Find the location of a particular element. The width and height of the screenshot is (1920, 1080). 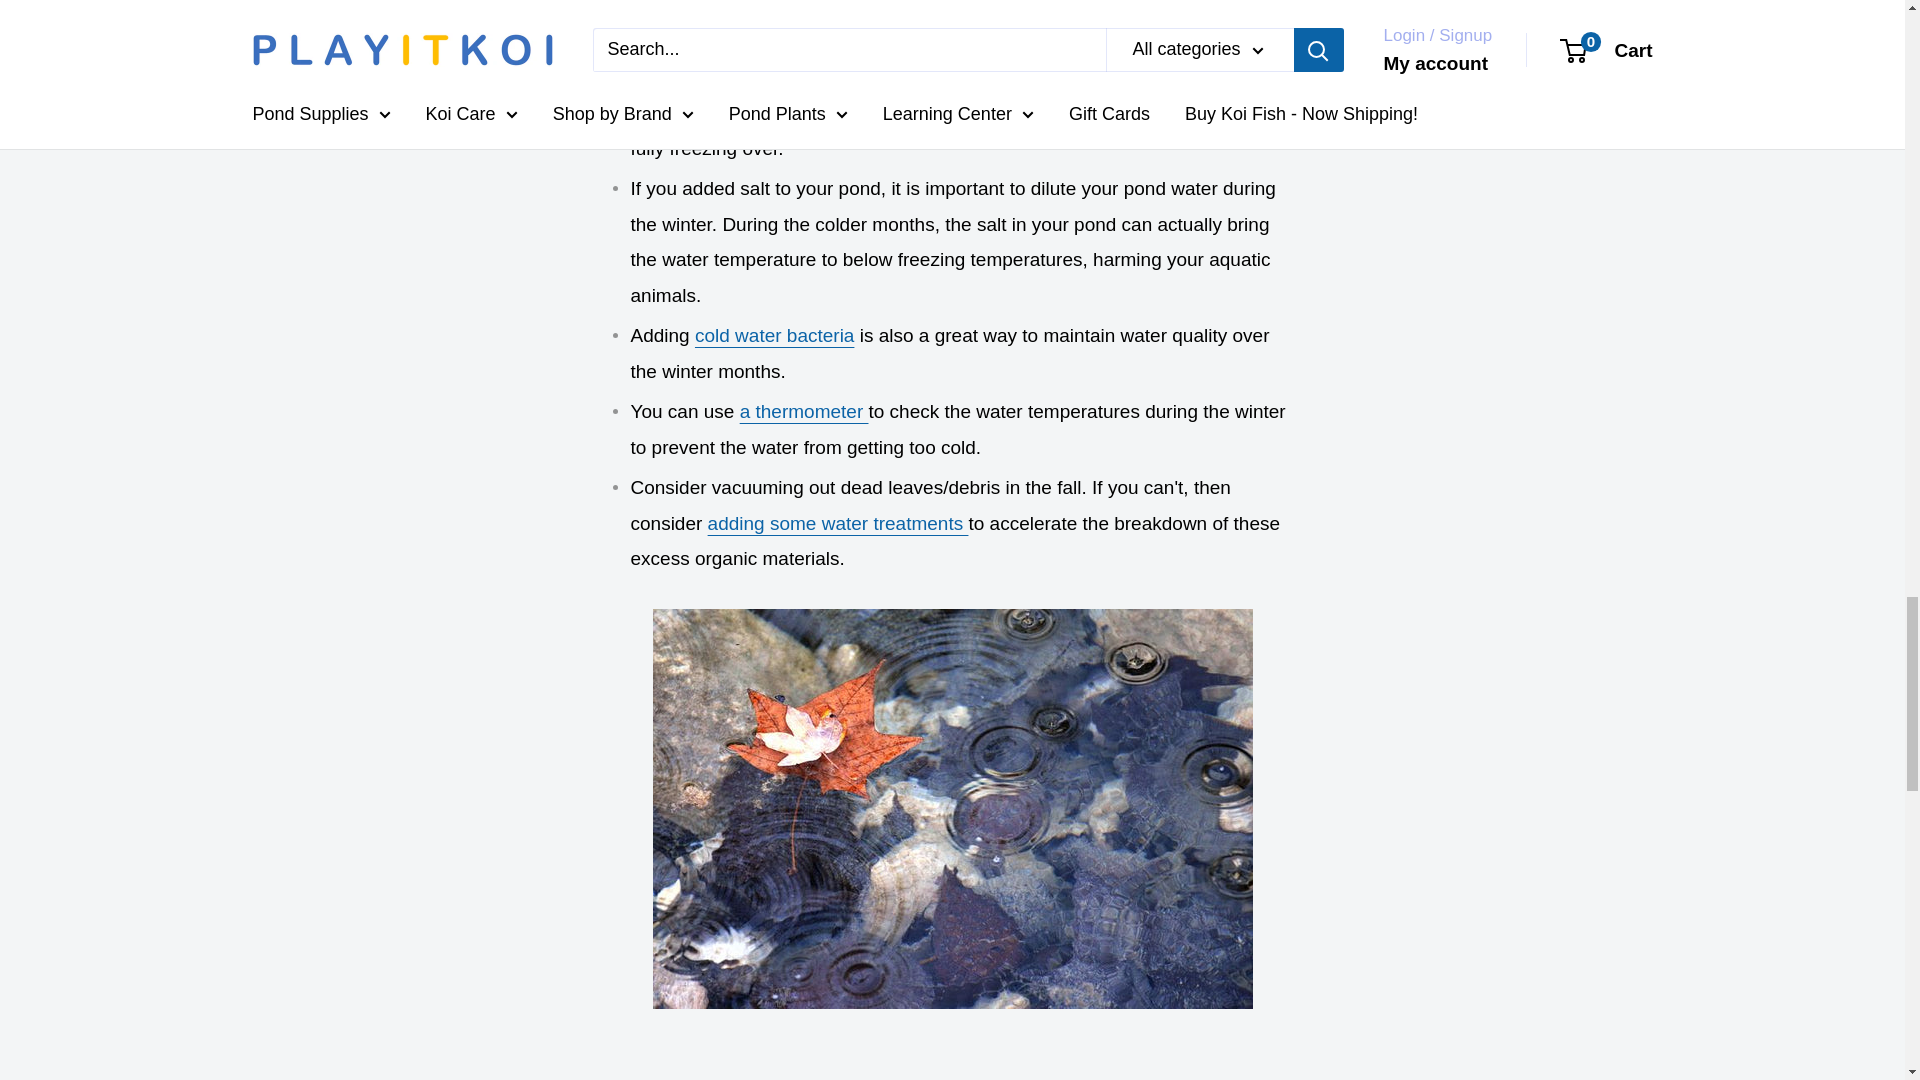

Winter prep is located at coordinates (838, 523).